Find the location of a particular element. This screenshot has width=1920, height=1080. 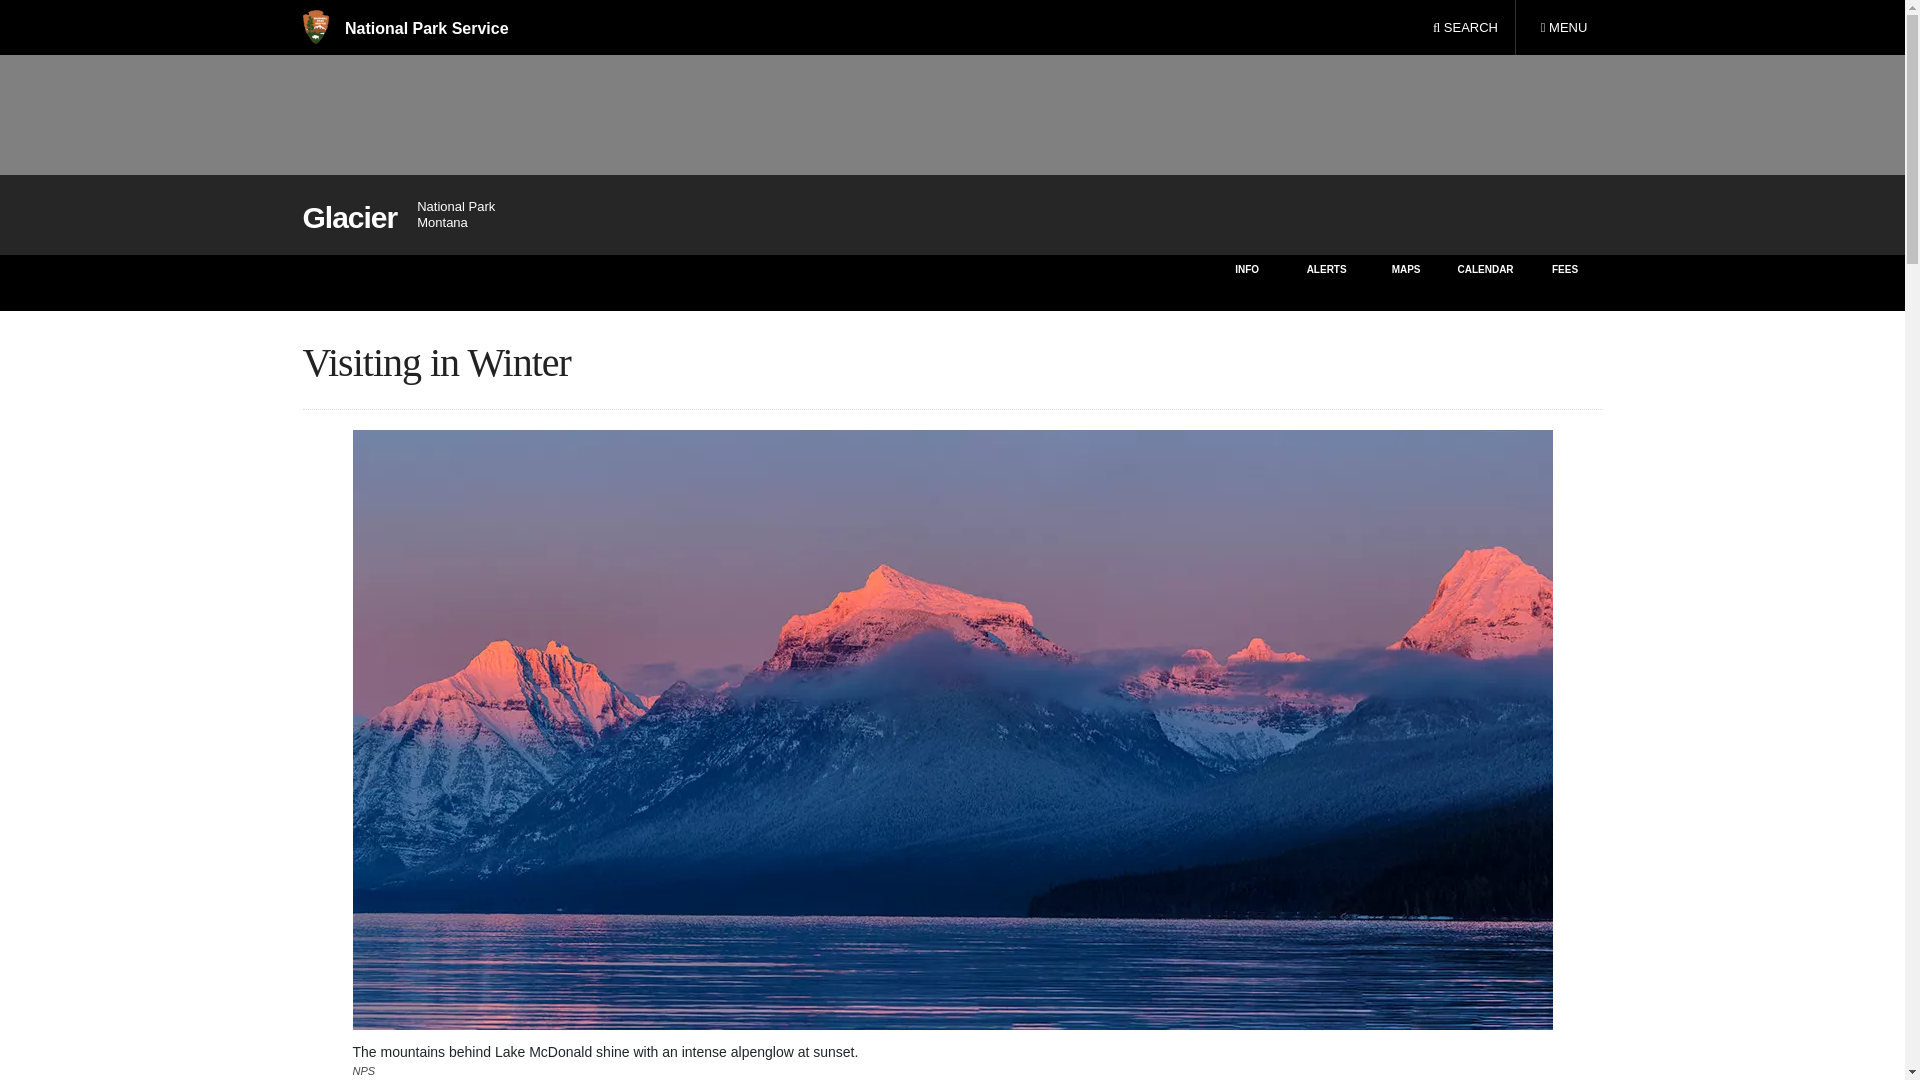

MAPS is located at coordinates (1406, 282).